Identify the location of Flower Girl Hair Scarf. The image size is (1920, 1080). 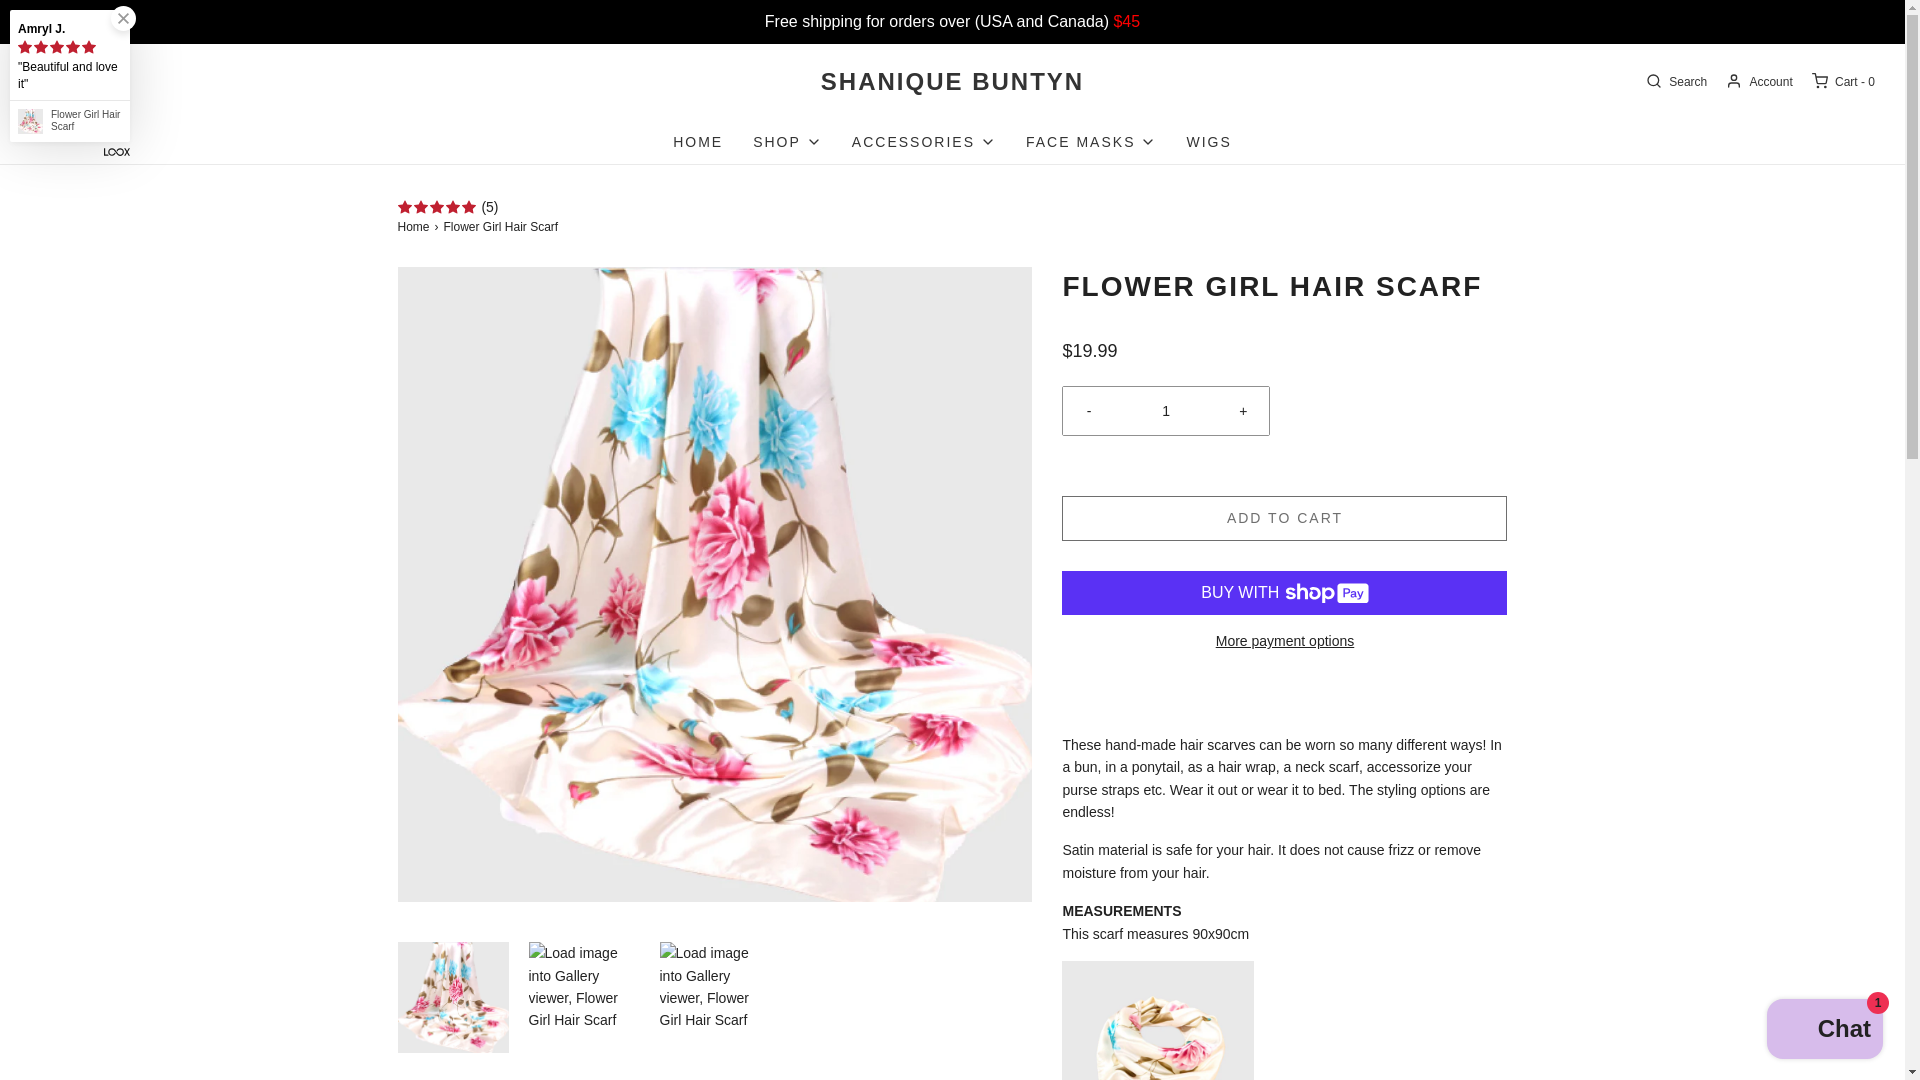
(86, 120).